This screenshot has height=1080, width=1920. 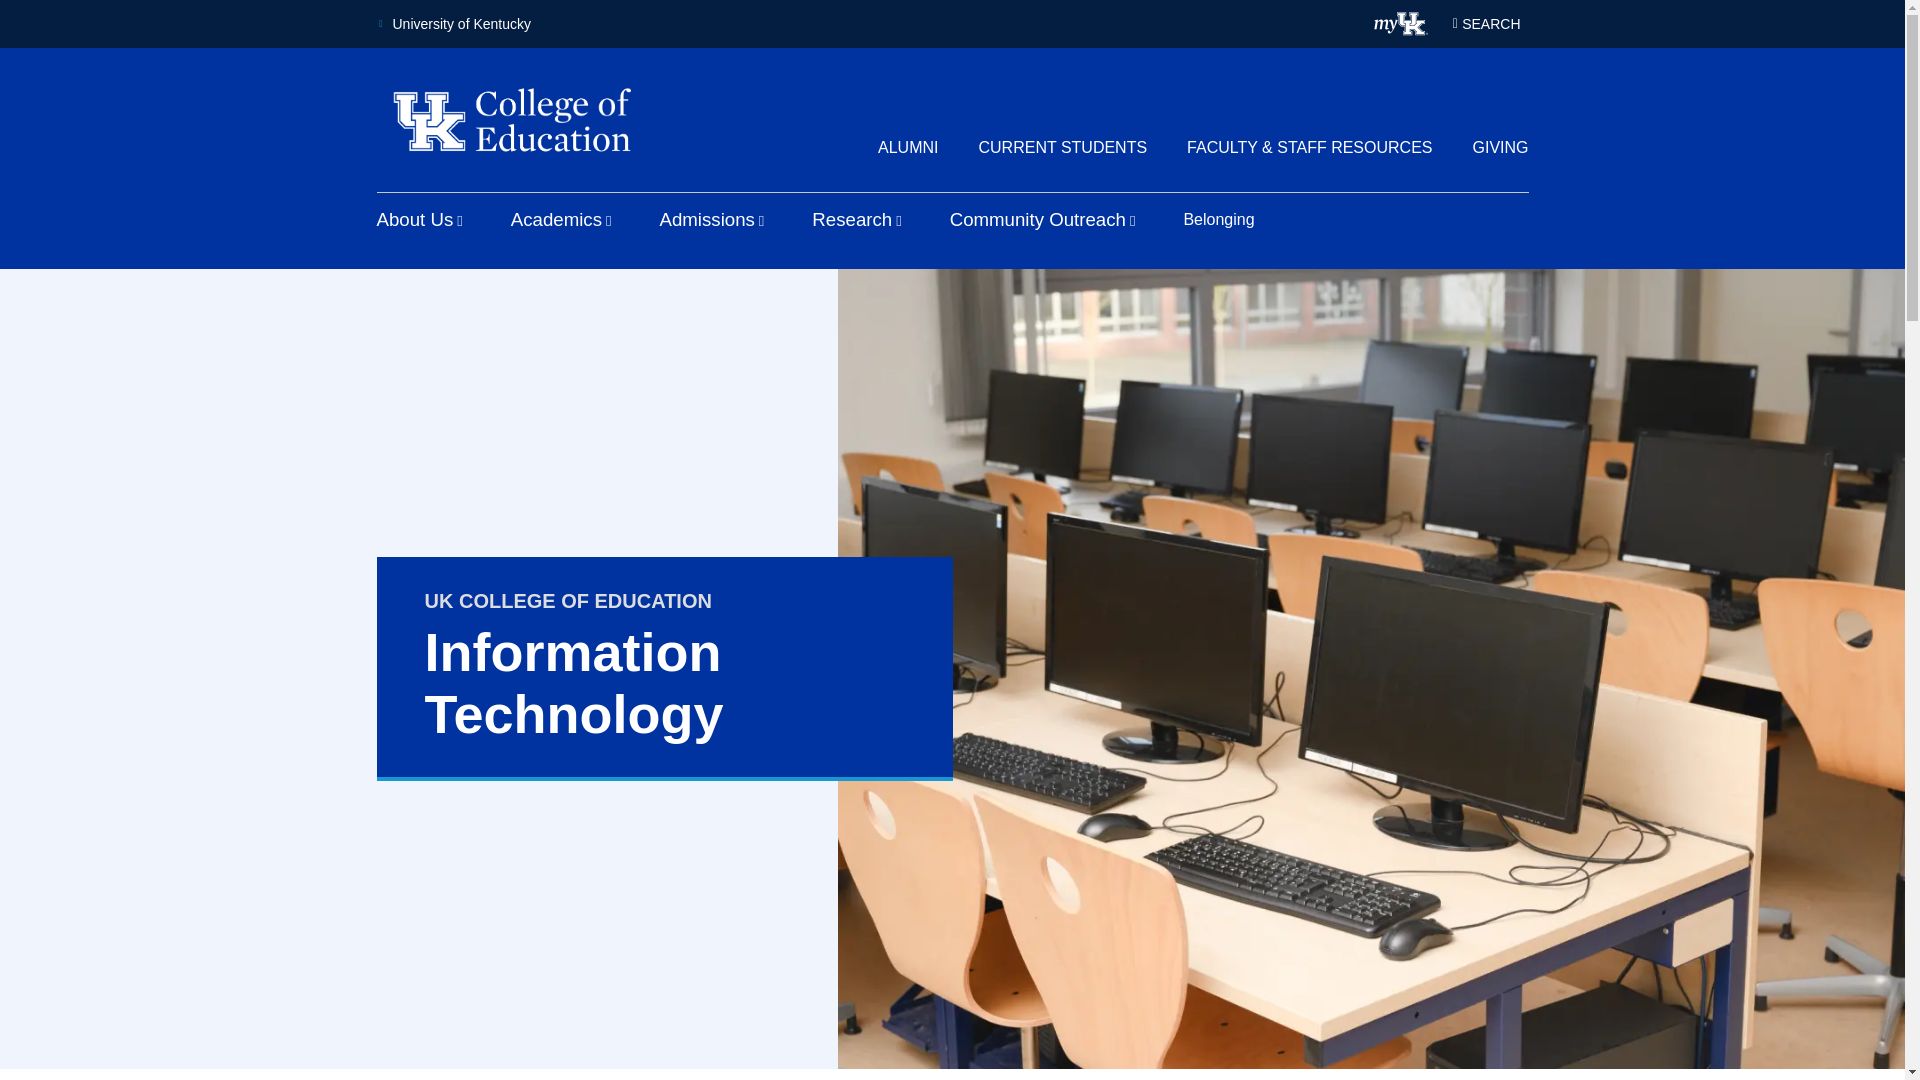 What do you see at coordinates (1401, 23) in the screenshot?
I see `Log into the myUK portal` at bounding box center [1401, 23].